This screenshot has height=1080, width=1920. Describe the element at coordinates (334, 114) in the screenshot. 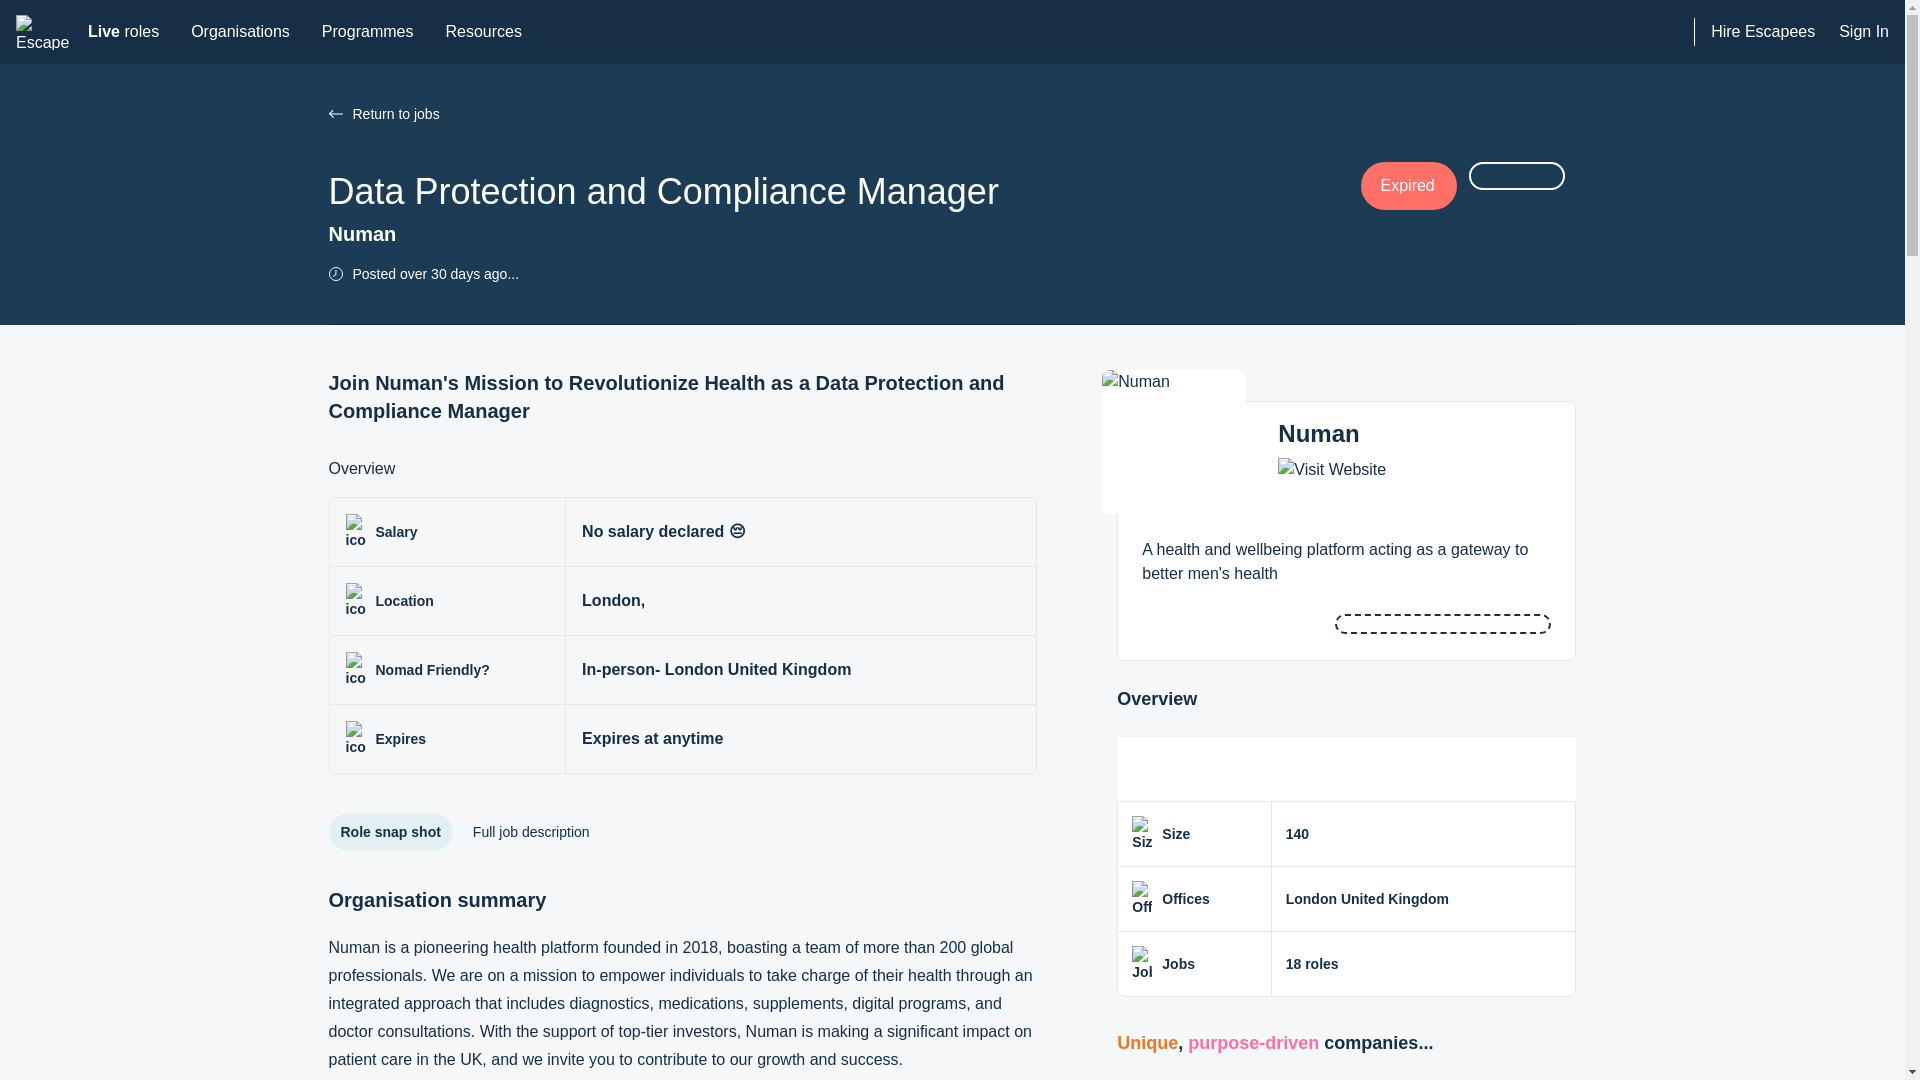

I see `Resources` at that location.